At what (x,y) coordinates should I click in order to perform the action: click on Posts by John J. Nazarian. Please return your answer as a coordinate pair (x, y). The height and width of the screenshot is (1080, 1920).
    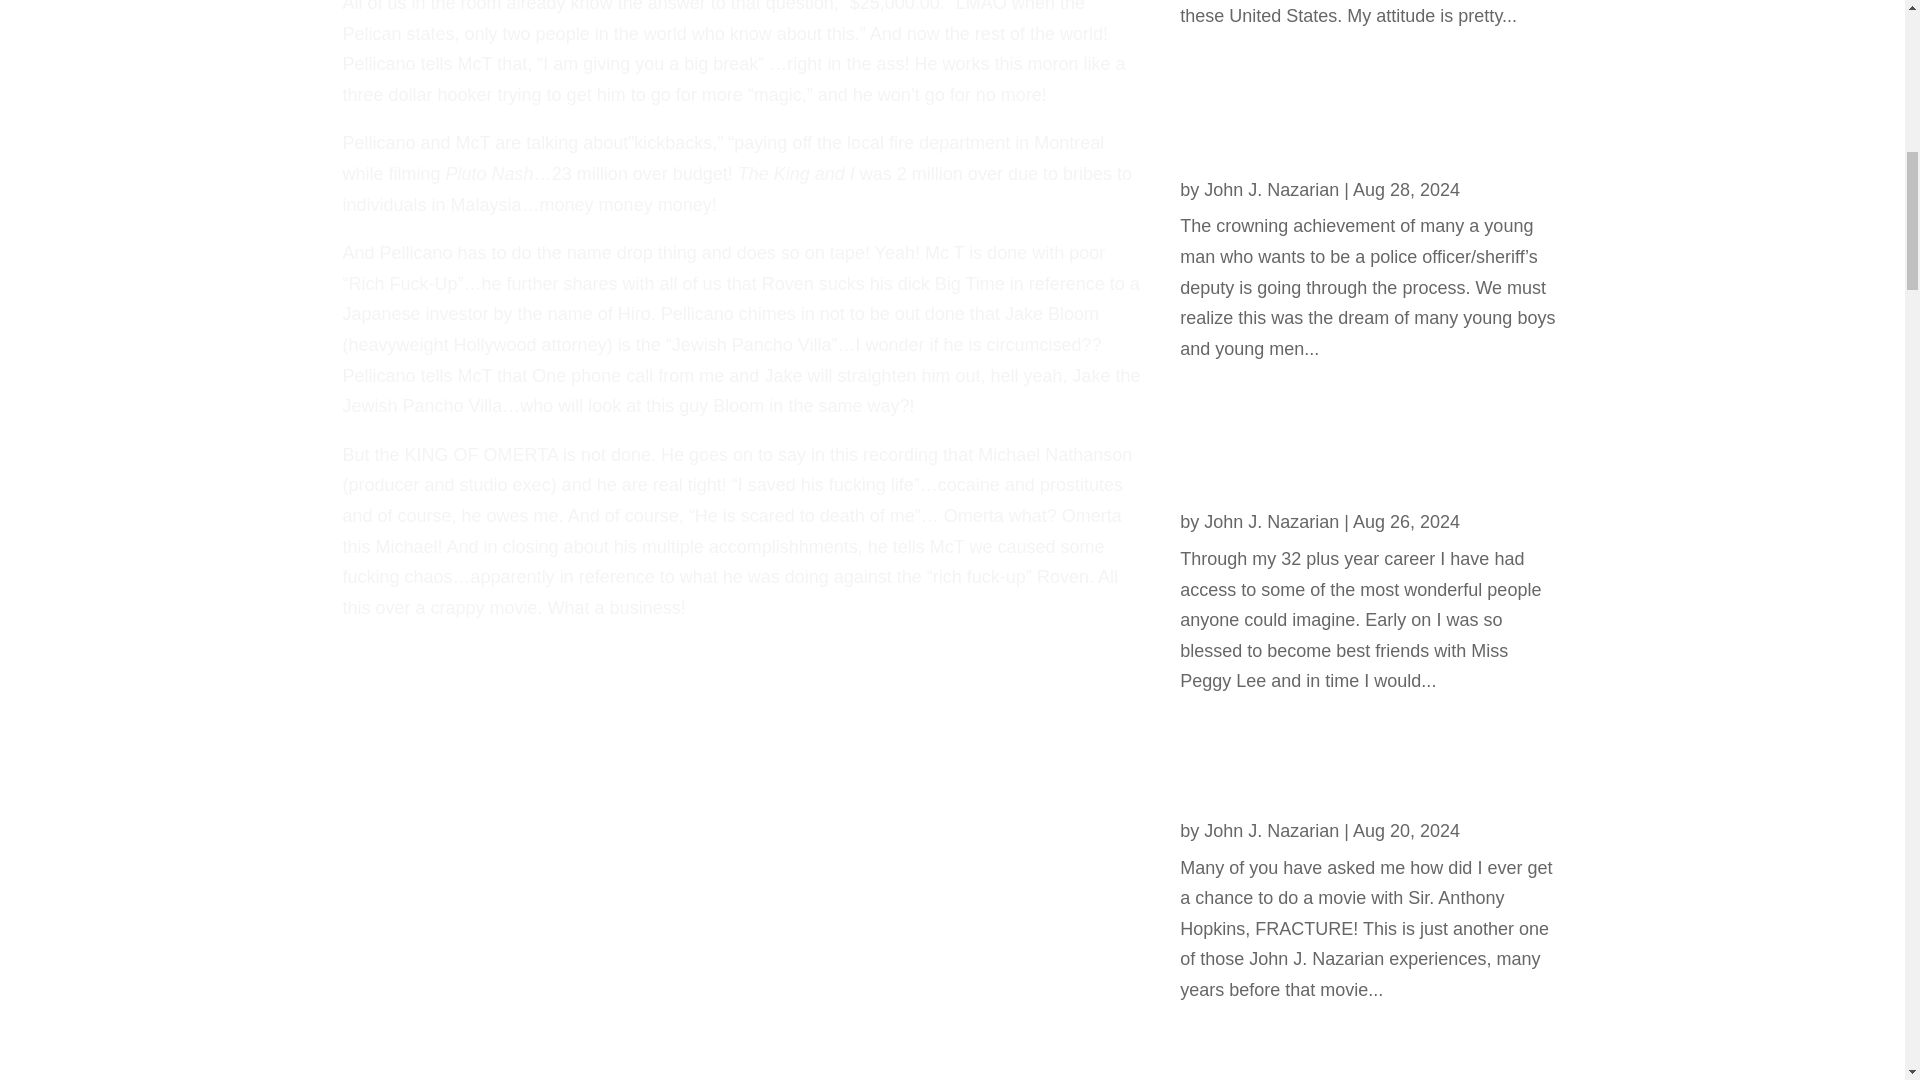
    Looking at the image, I should click on (1270, 522).